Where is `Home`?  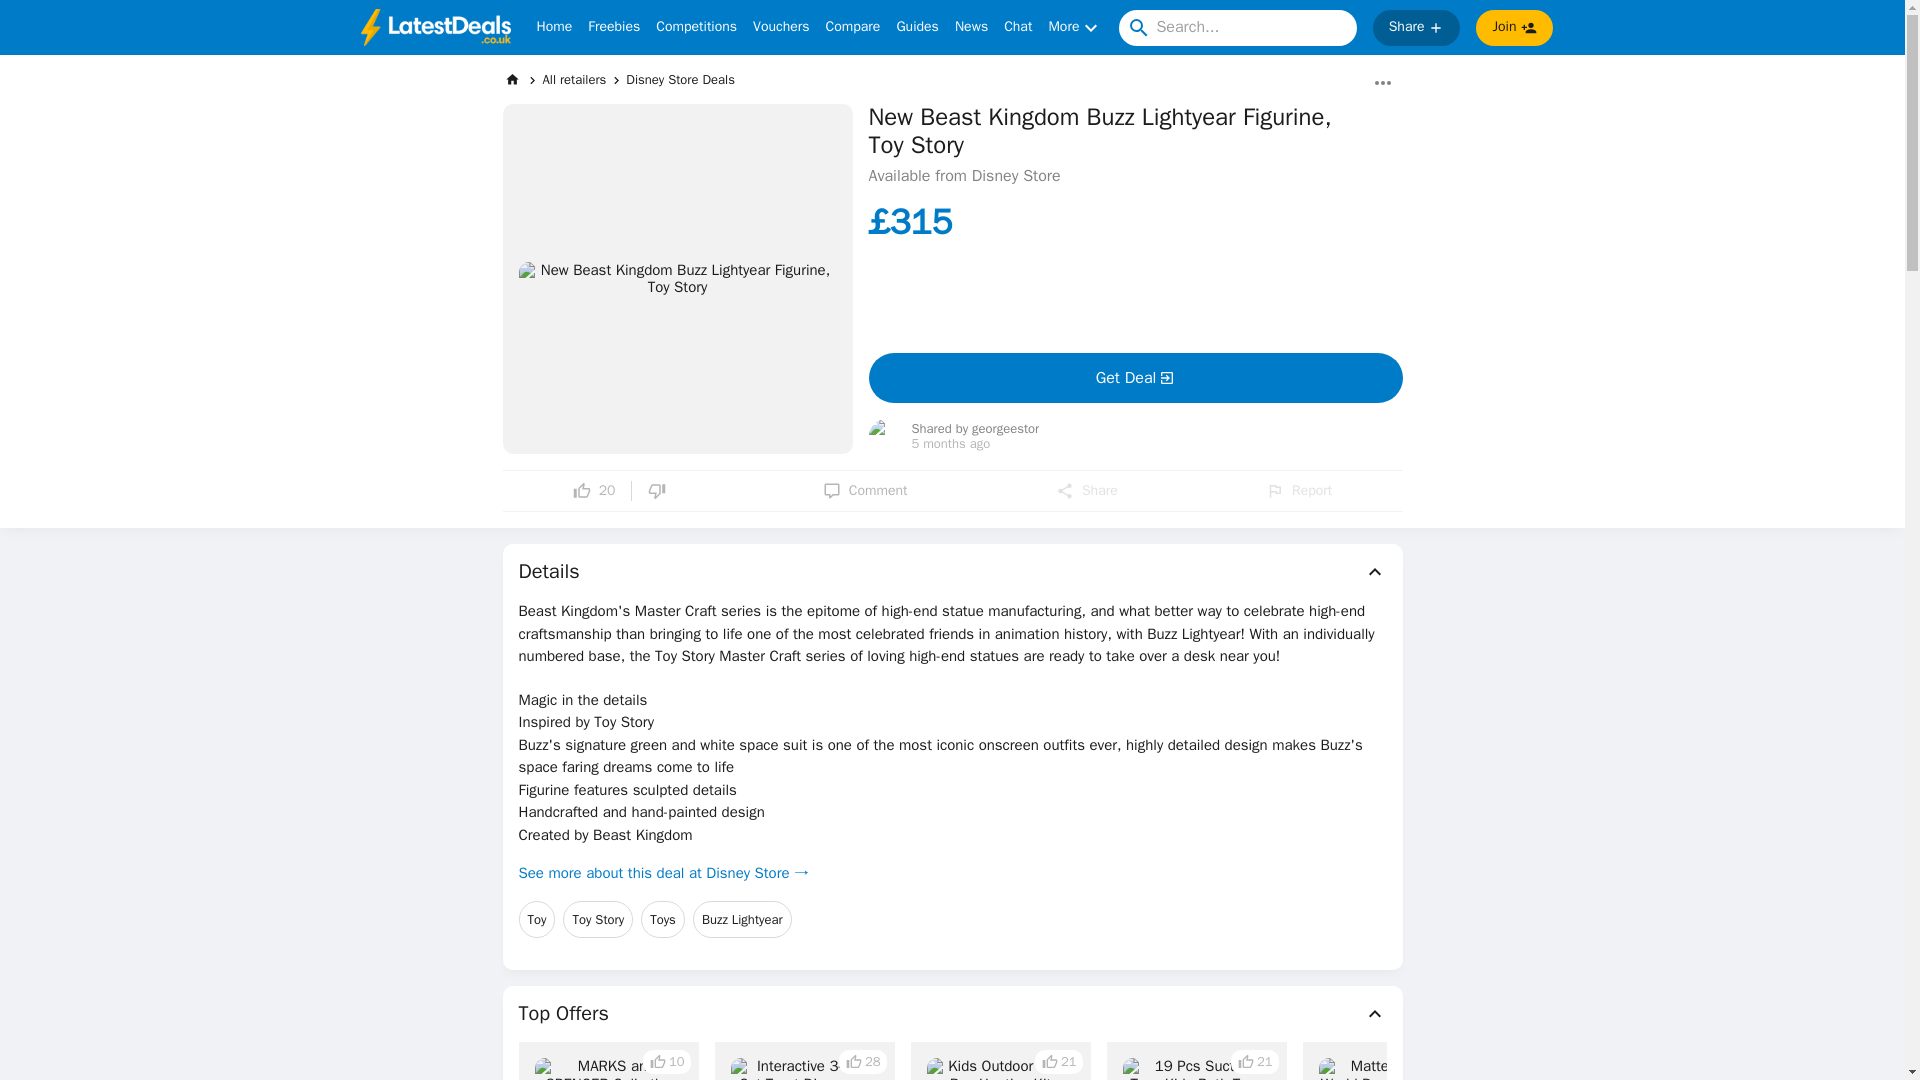 Home is located at coordinates (554, 28).